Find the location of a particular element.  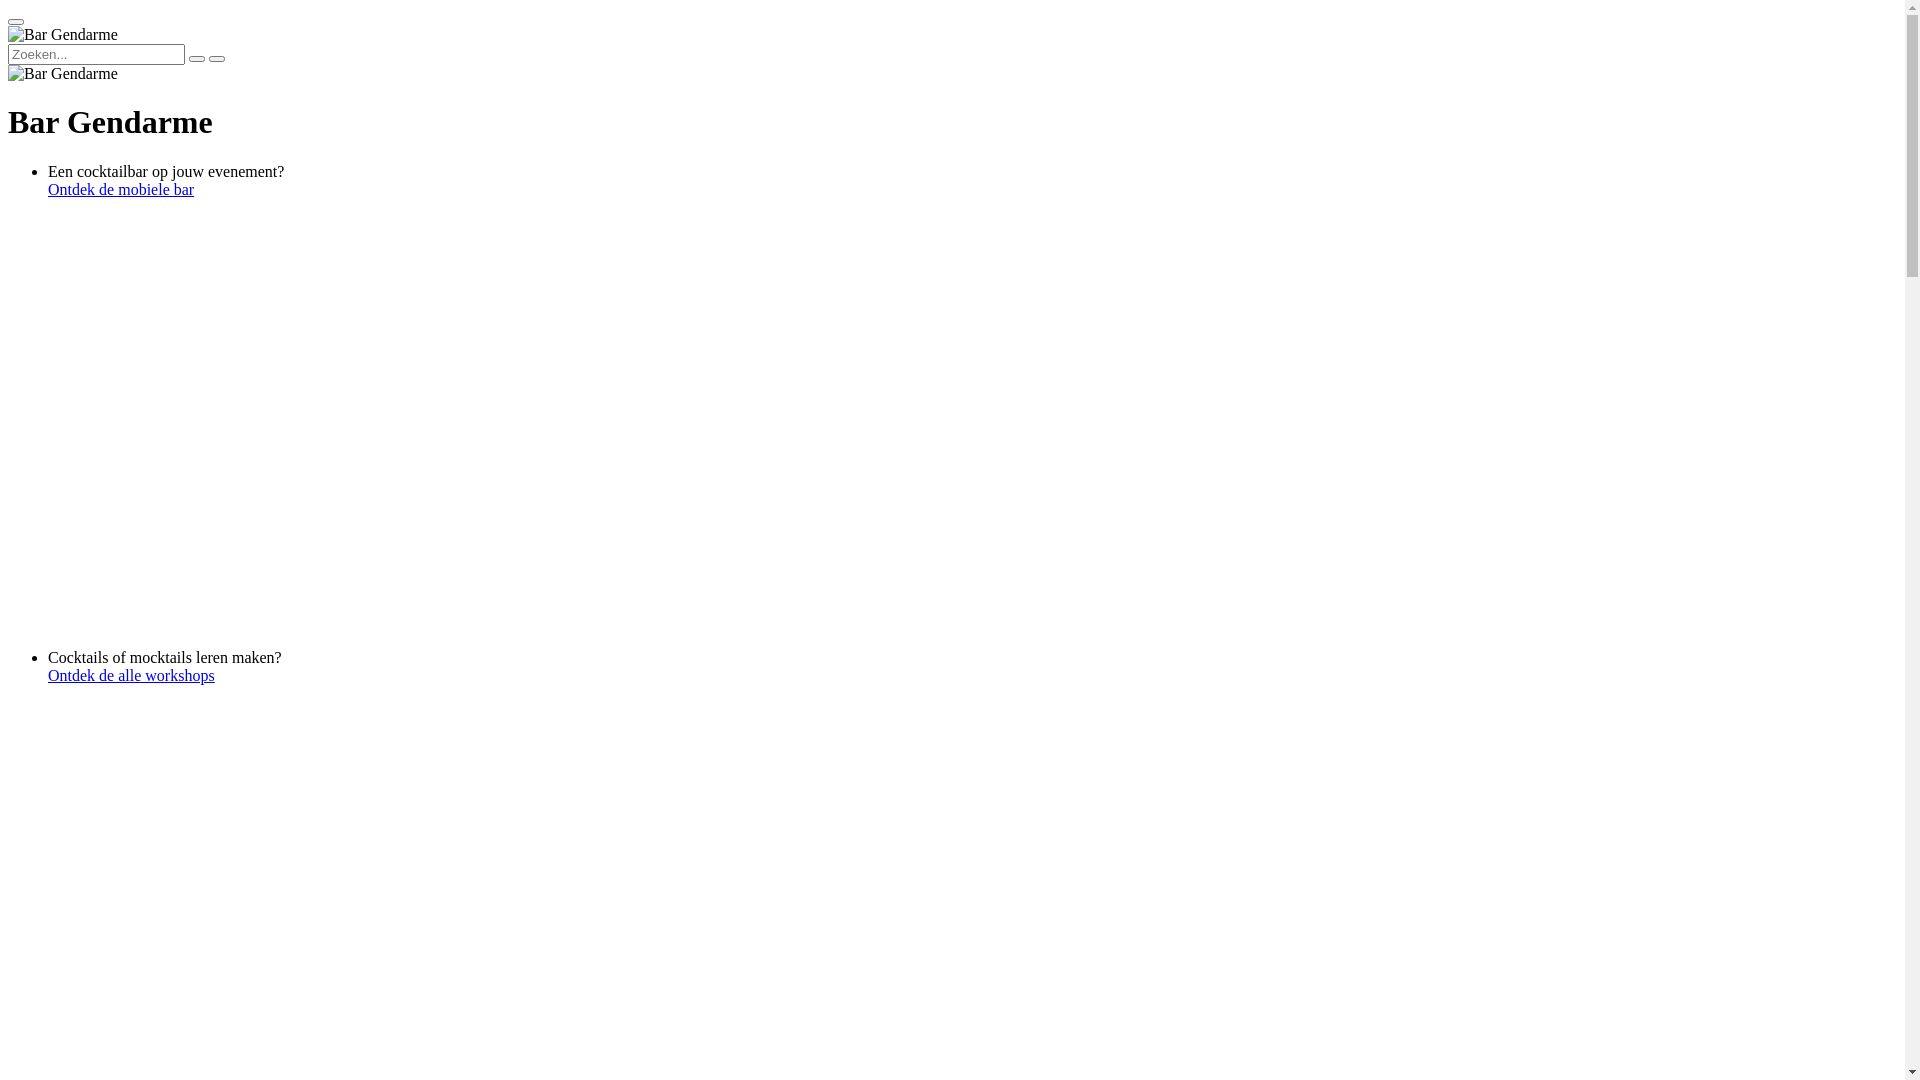

Bar Gendarme is located at coordinates (63, 74).